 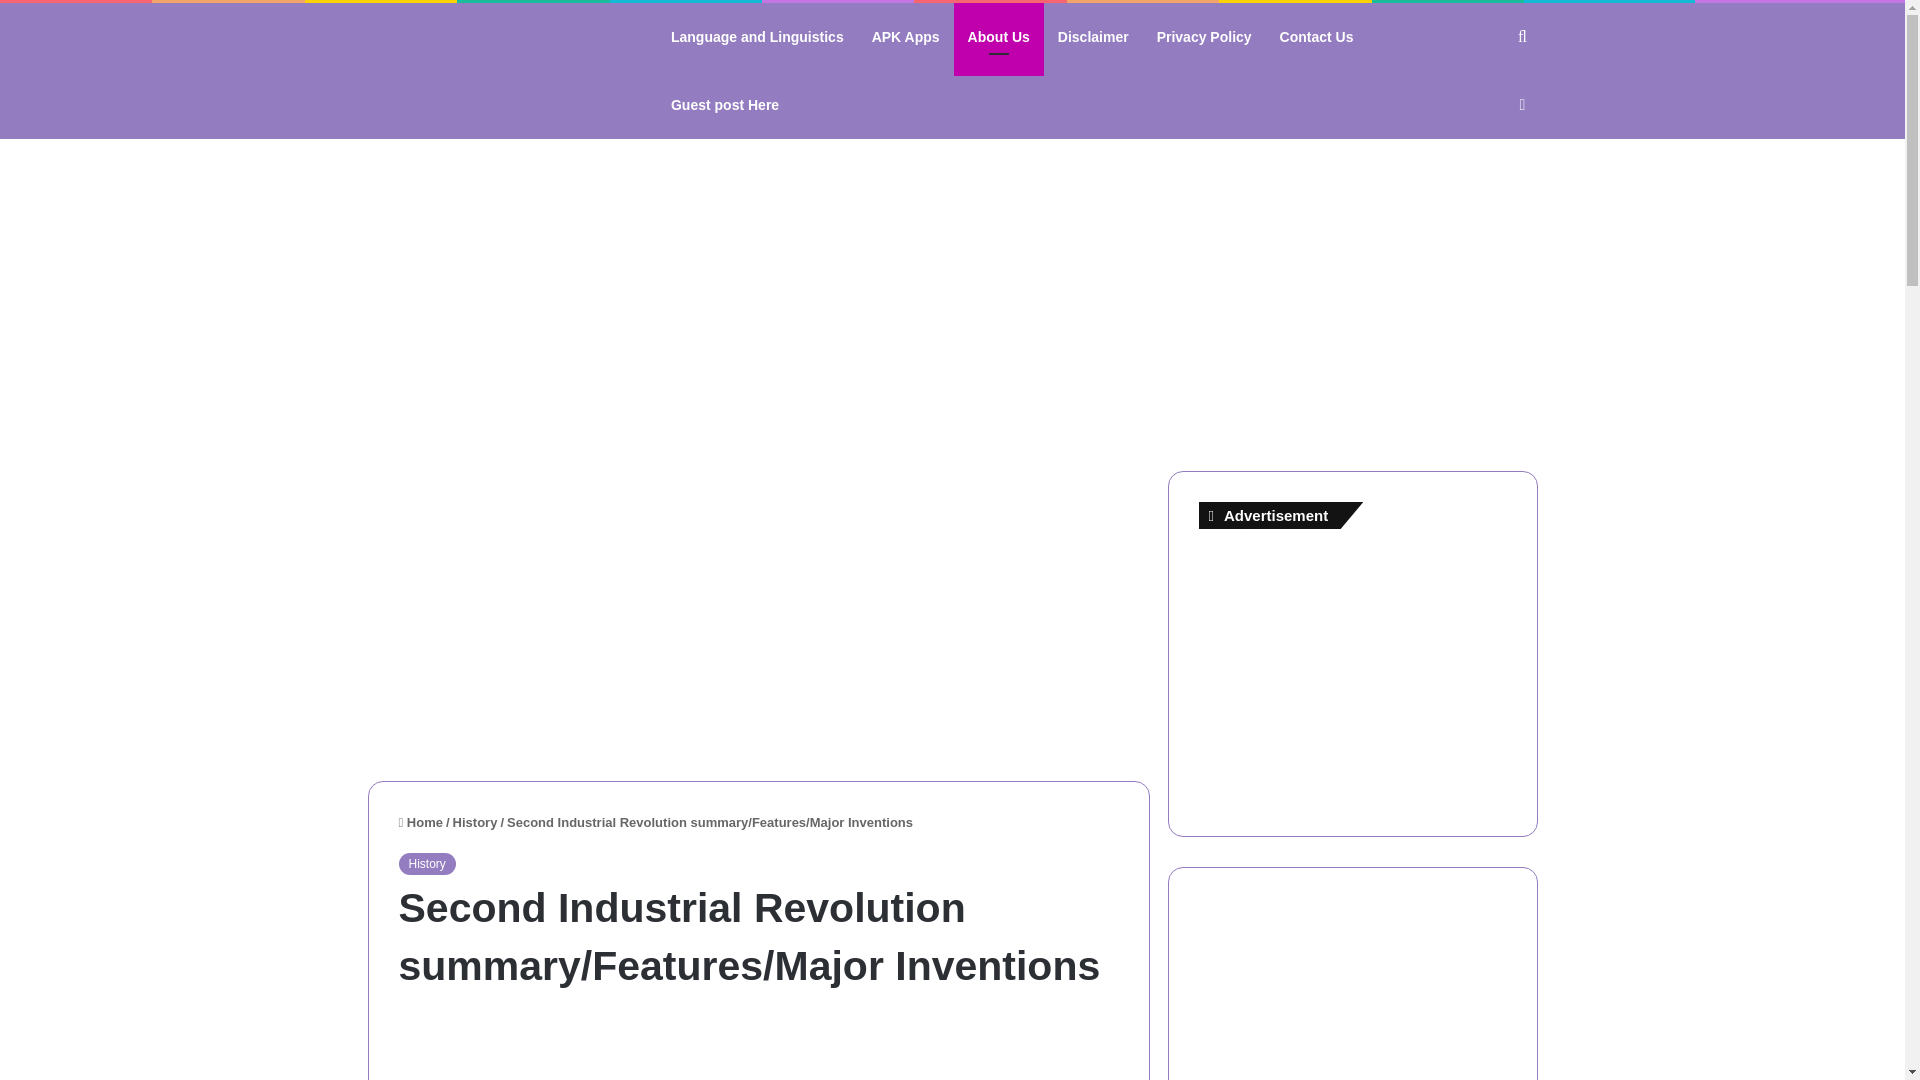 What do you see at coordinates (757, 1048) in the screenshot?
I see `Advertisement` at bounding box center [757, 1048].